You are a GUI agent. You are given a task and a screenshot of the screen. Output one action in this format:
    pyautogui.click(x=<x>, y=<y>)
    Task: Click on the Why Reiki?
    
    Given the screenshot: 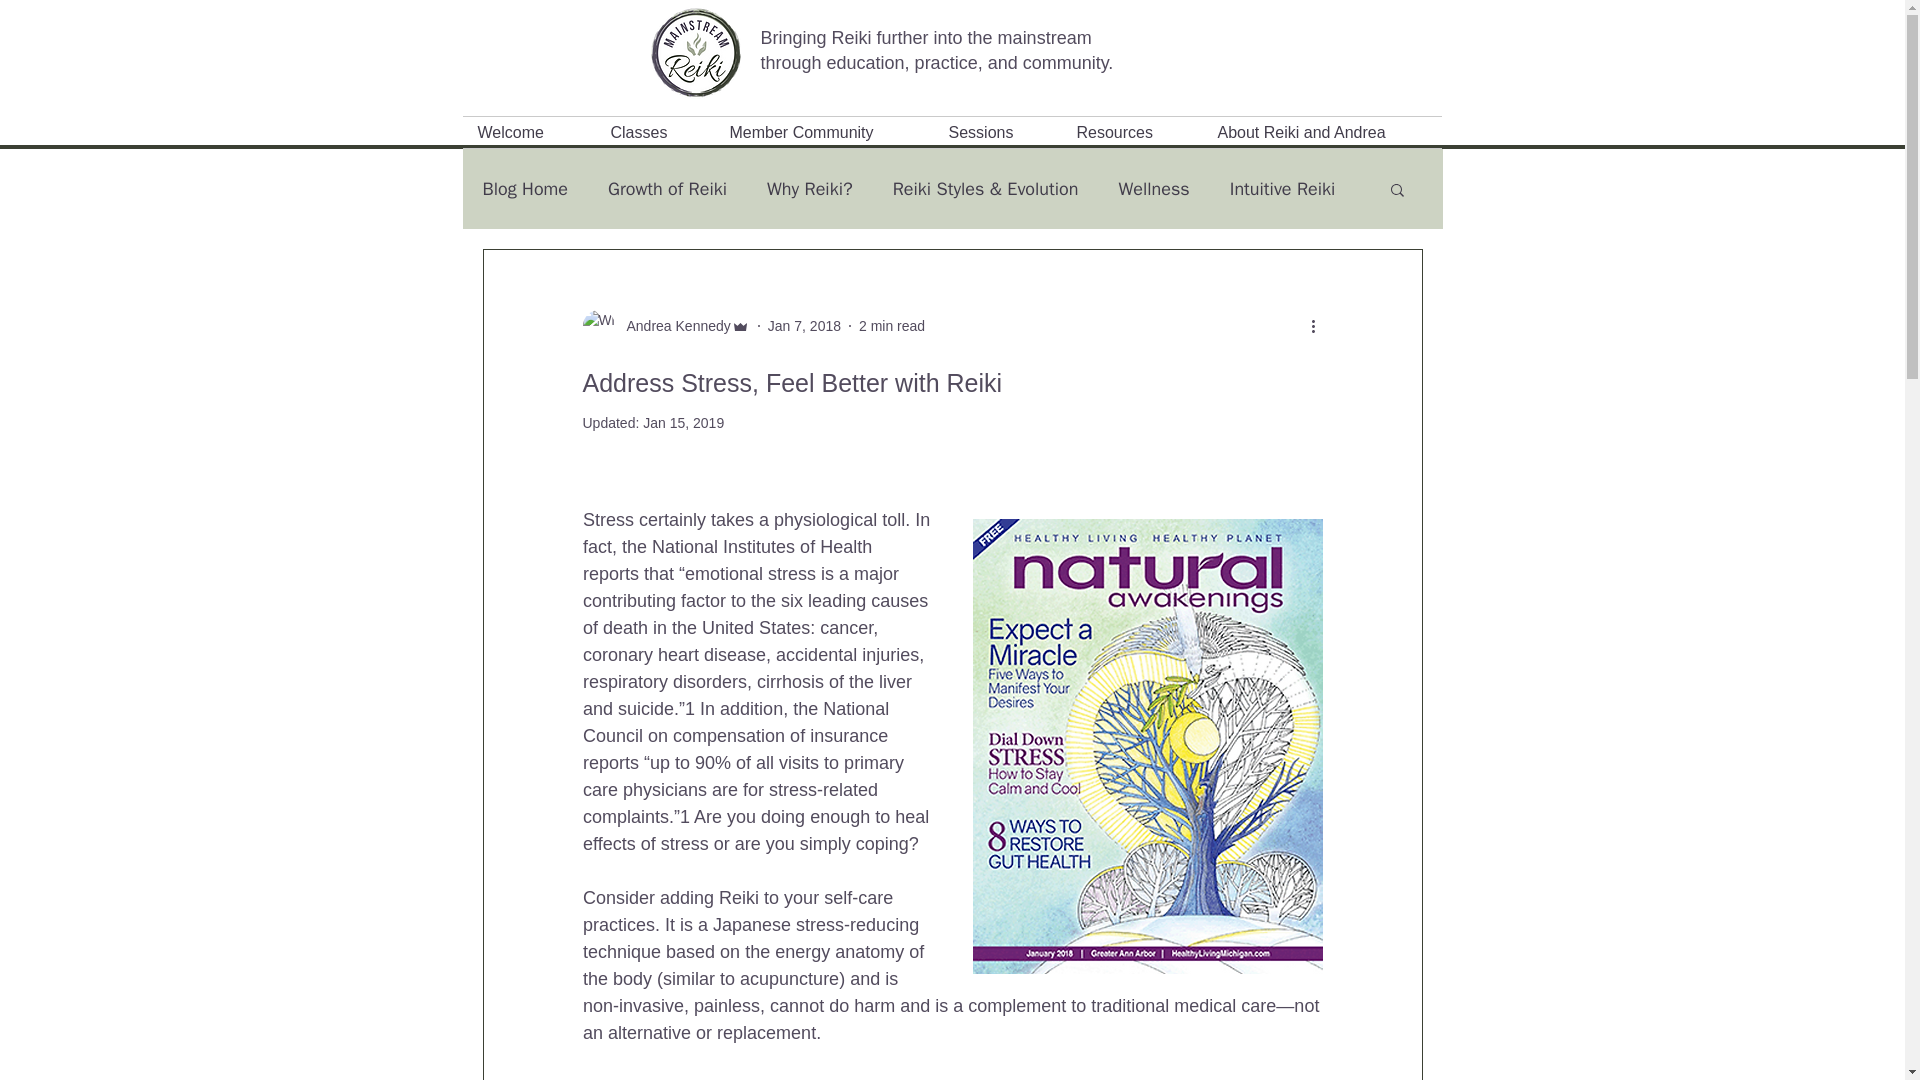 What is the action you would take?
    pyautogui.click(x=809, y=188)
    